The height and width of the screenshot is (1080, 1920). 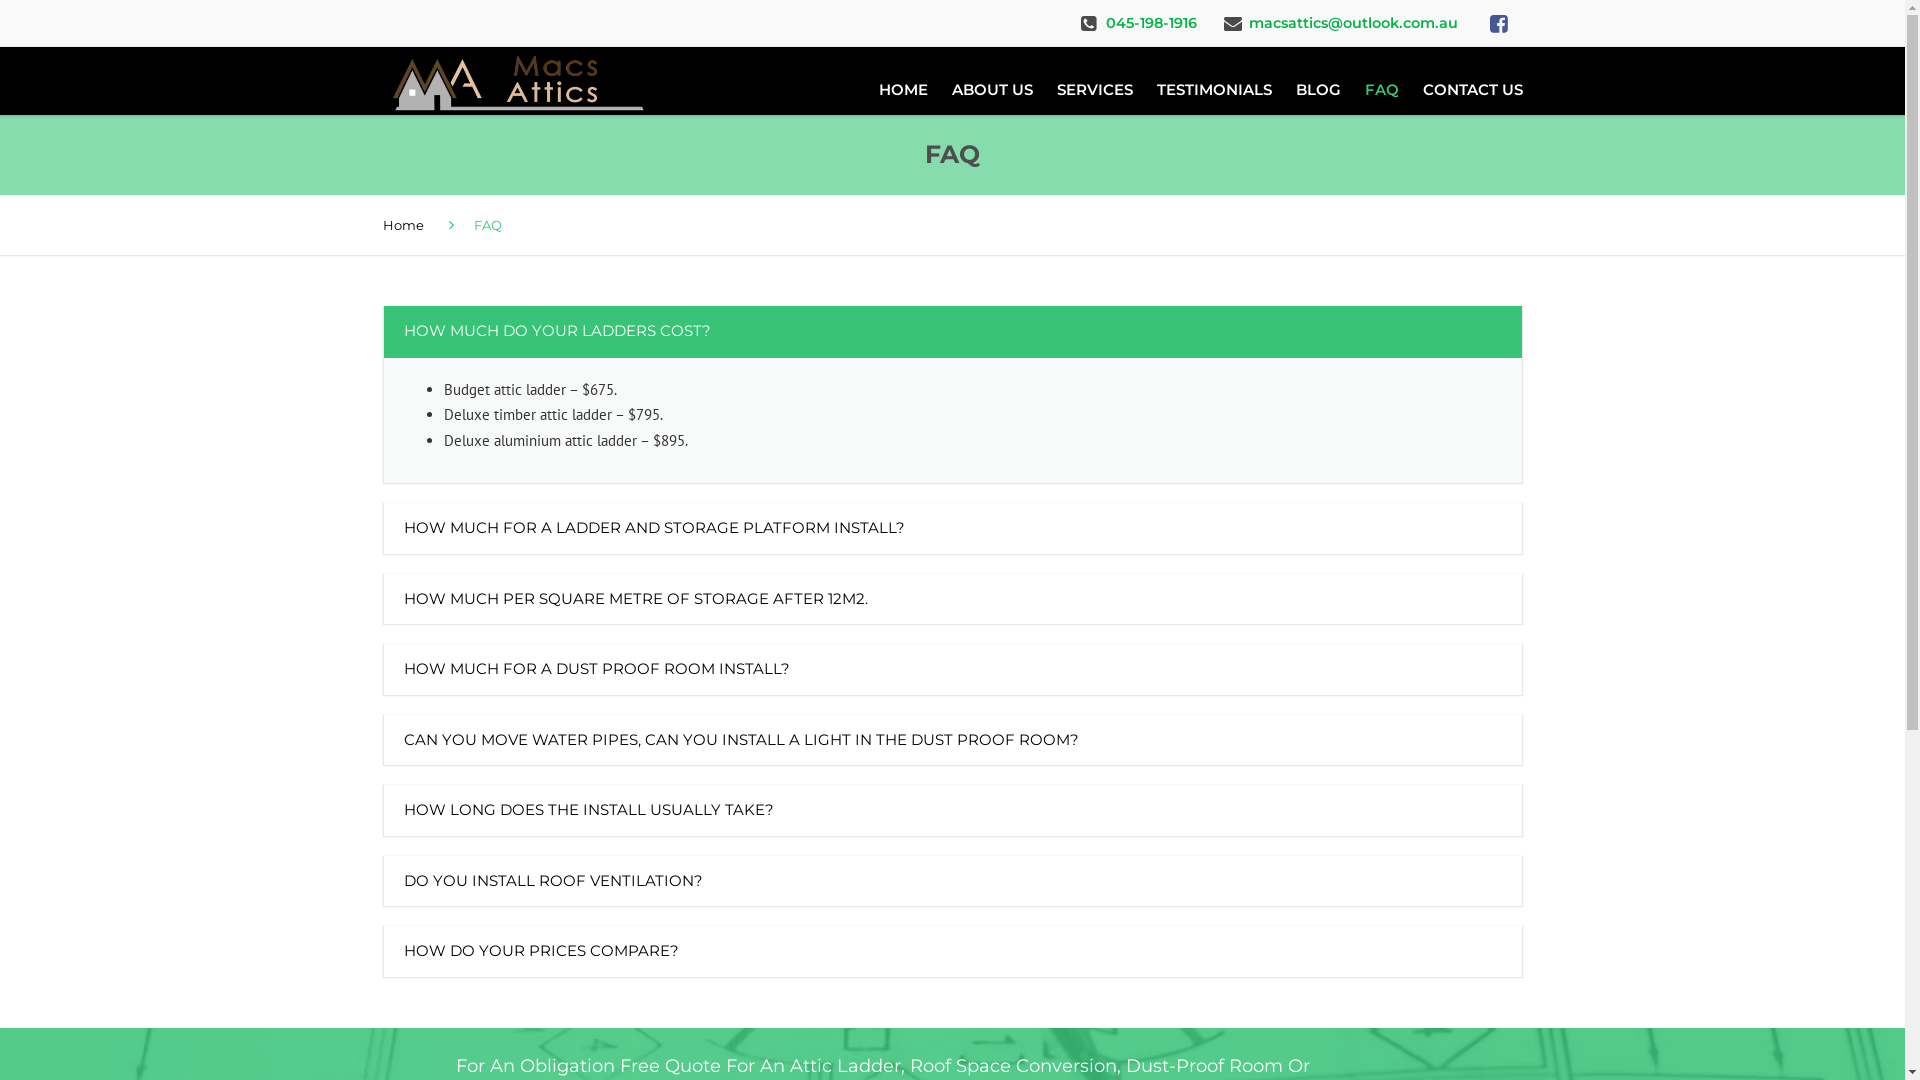 What do you see at coordinates (1352, 23) in the screenshot?
I see `macsattics@outlook.com.au` at bounding box center [1352, 23].